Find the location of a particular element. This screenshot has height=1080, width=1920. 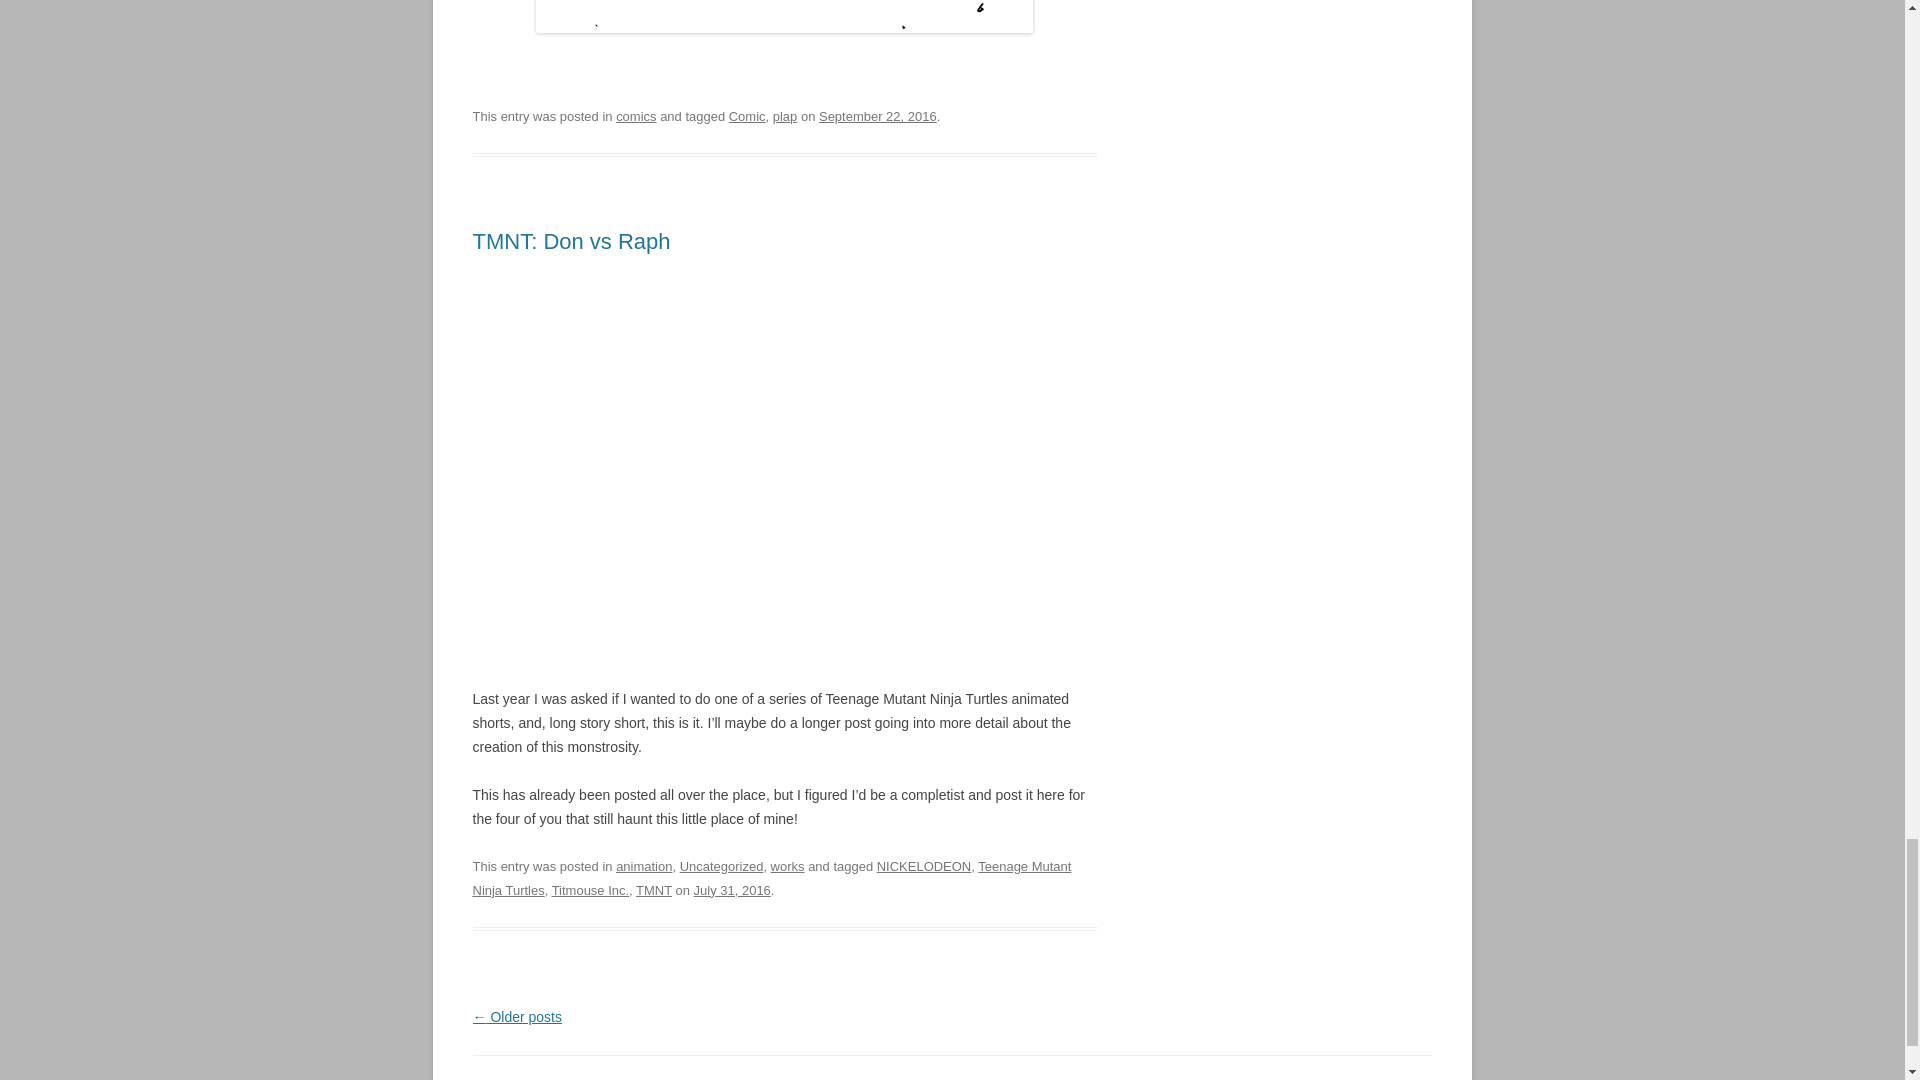

TMNT: Don vs Raph is located at coordinates (571, 240).